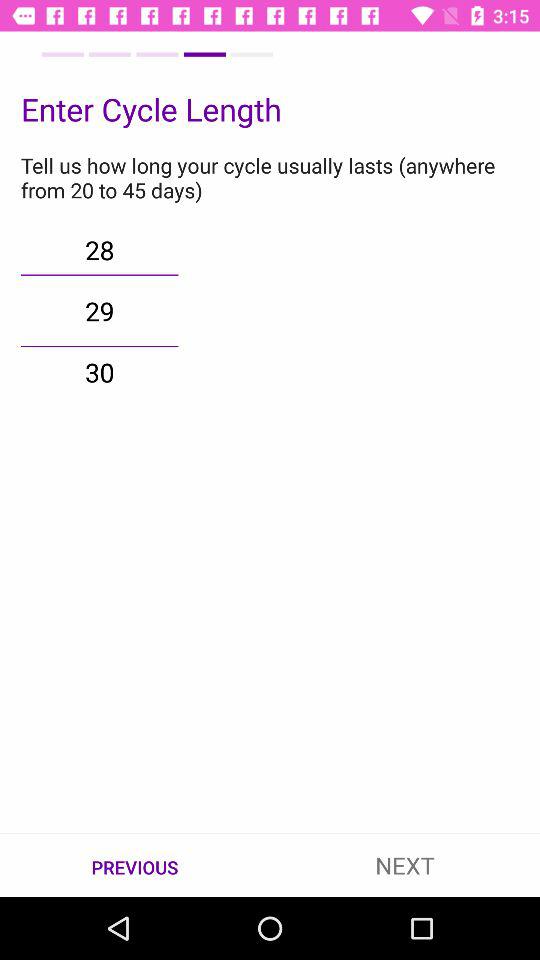  Describe the element at coordinates (135, 866) in the screenshot. I see `turn on the previous at the bottom left corner` at that location.